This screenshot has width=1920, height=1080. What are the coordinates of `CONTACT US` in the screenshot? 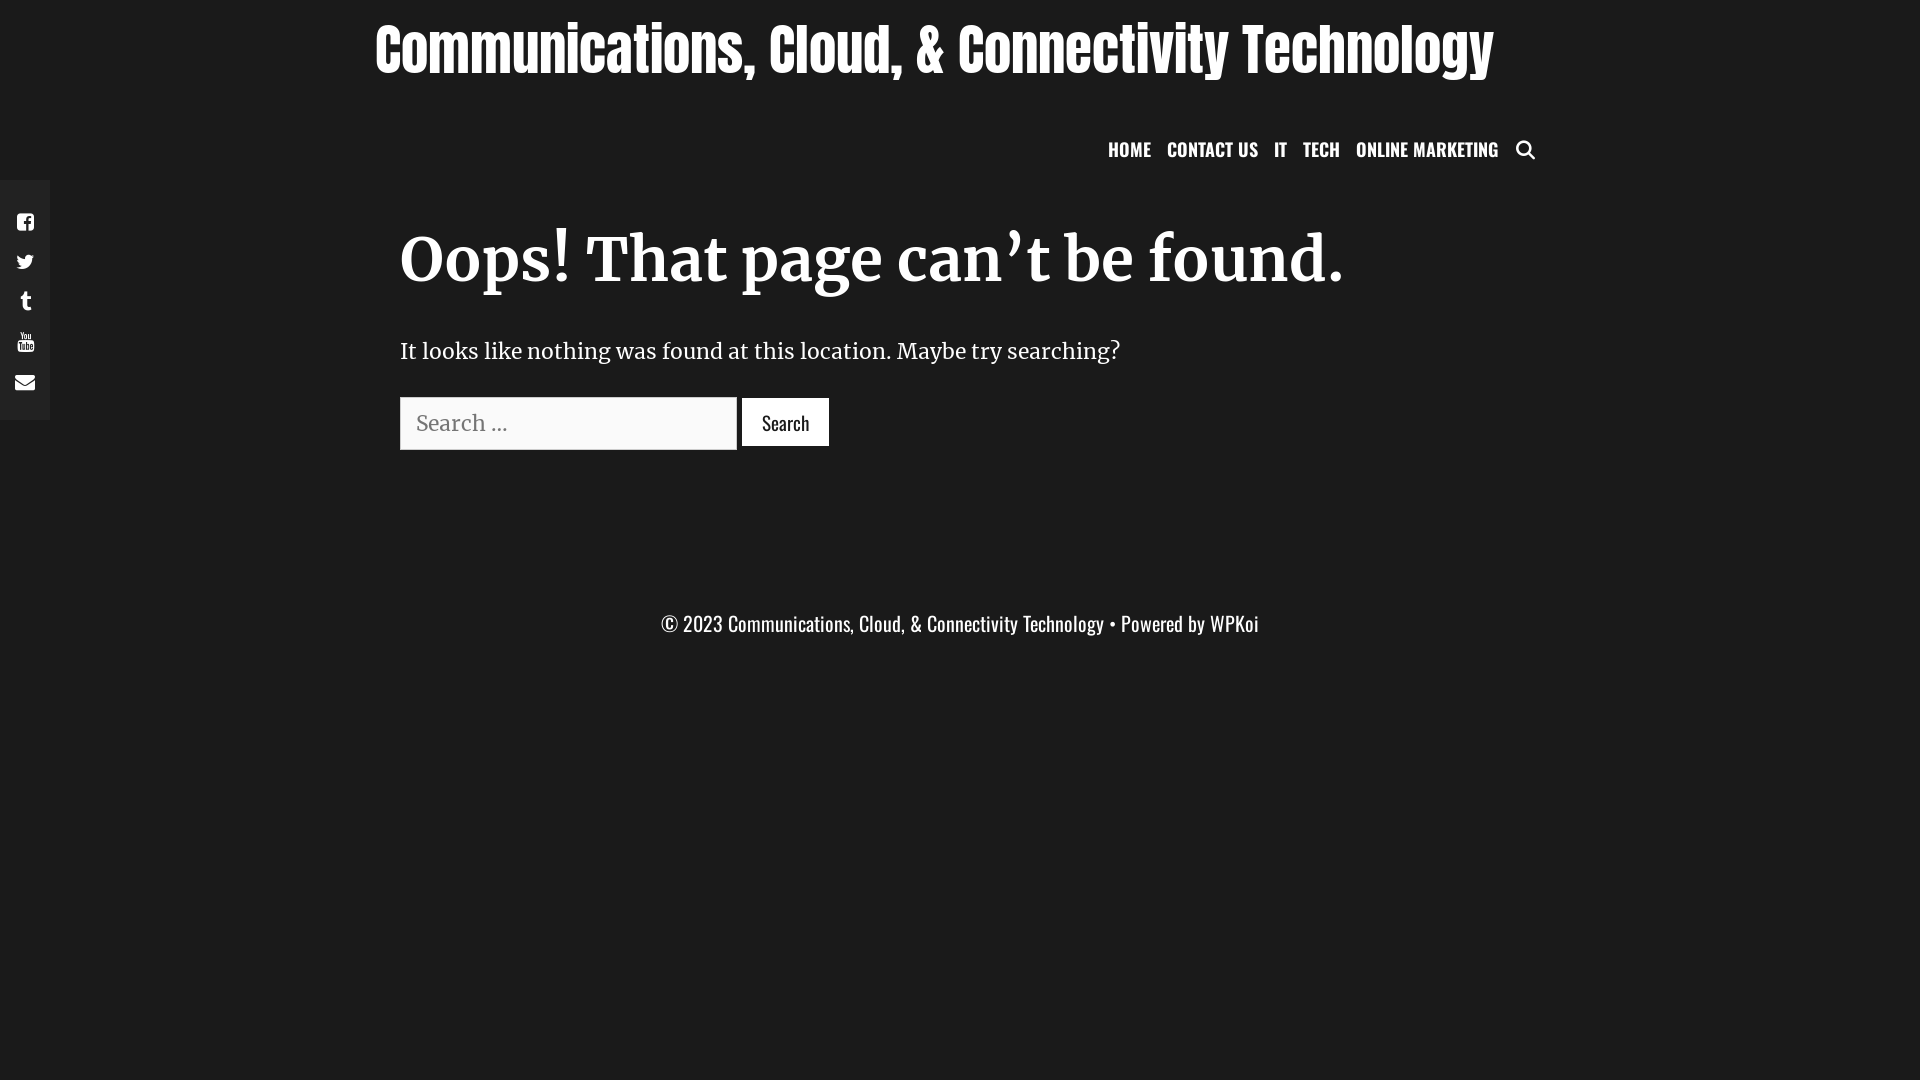 It's located at (1212, 149).